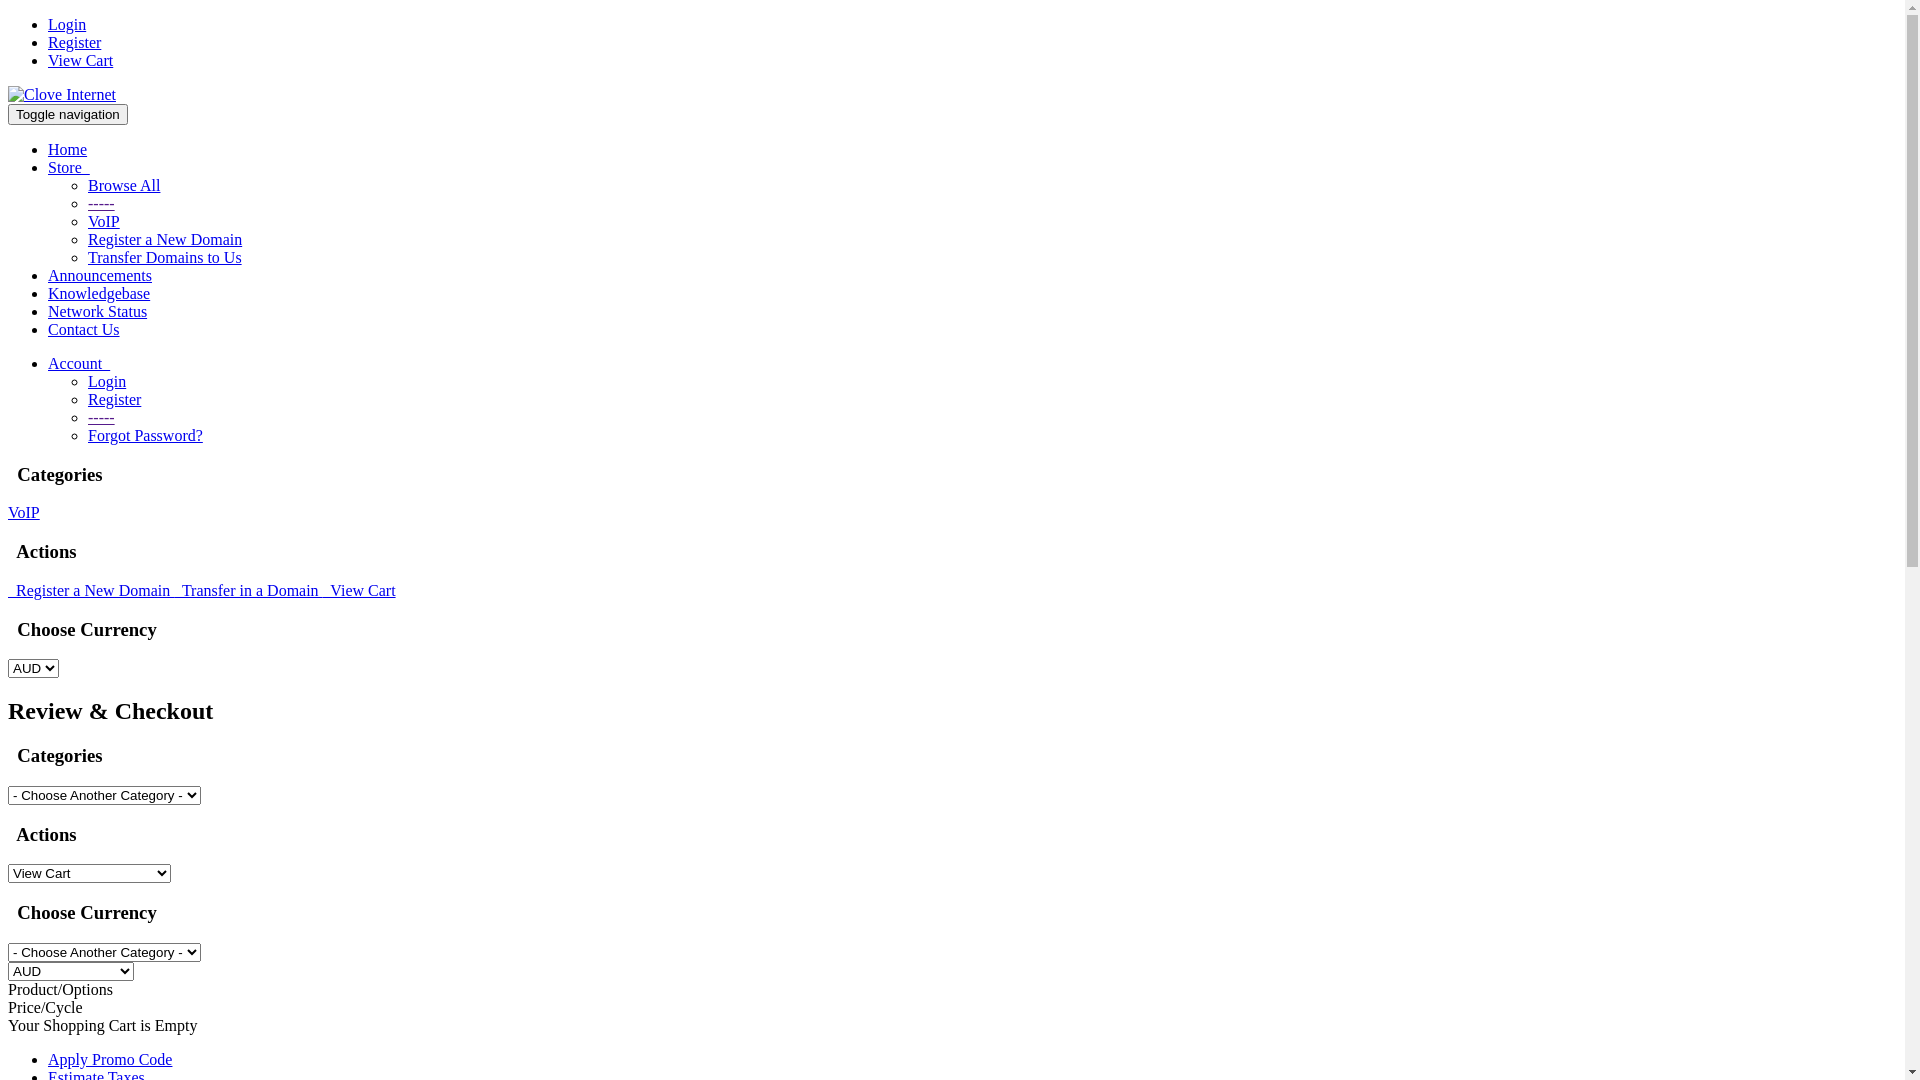 The height and width of the screenshot is (1080, 1920). I want to click on Contact Us, so click(84, 330).